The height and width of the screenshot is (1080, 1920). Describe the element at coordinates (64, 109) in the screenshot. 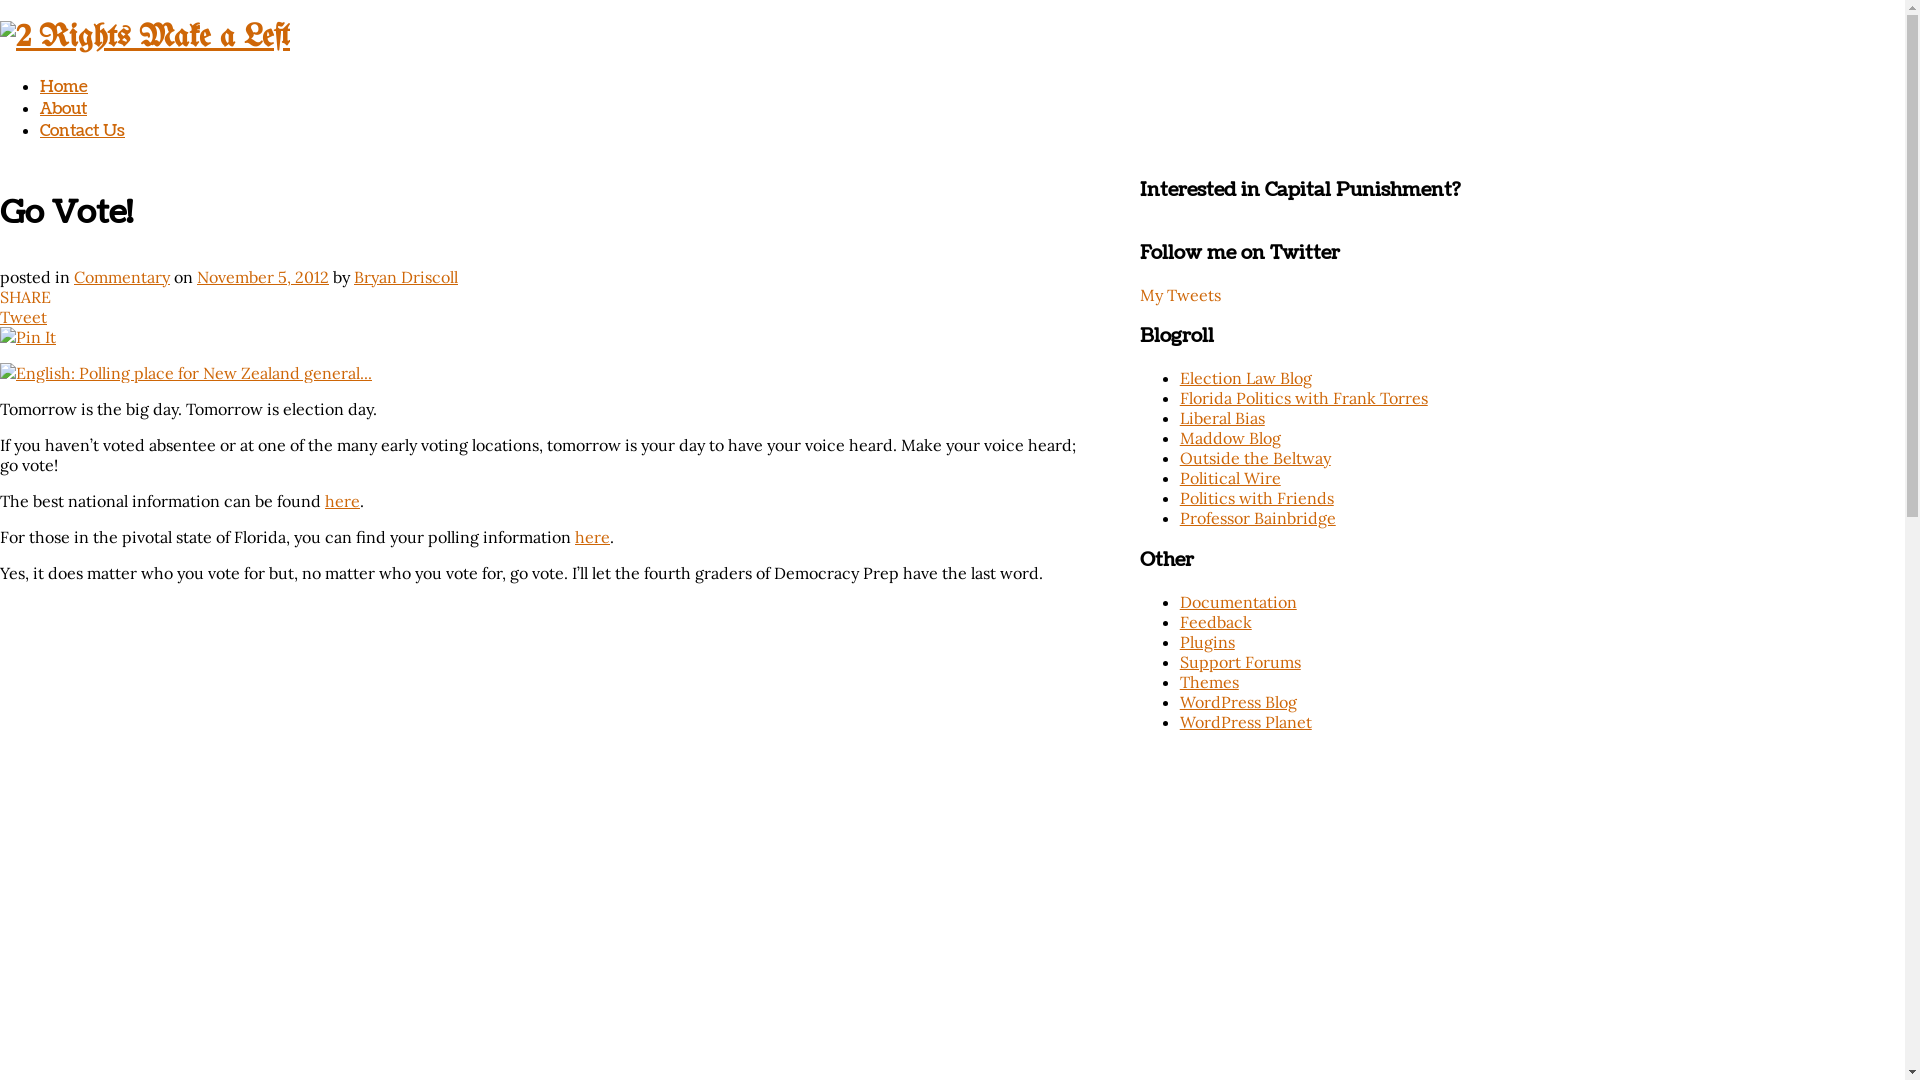

I see `About` at that location.